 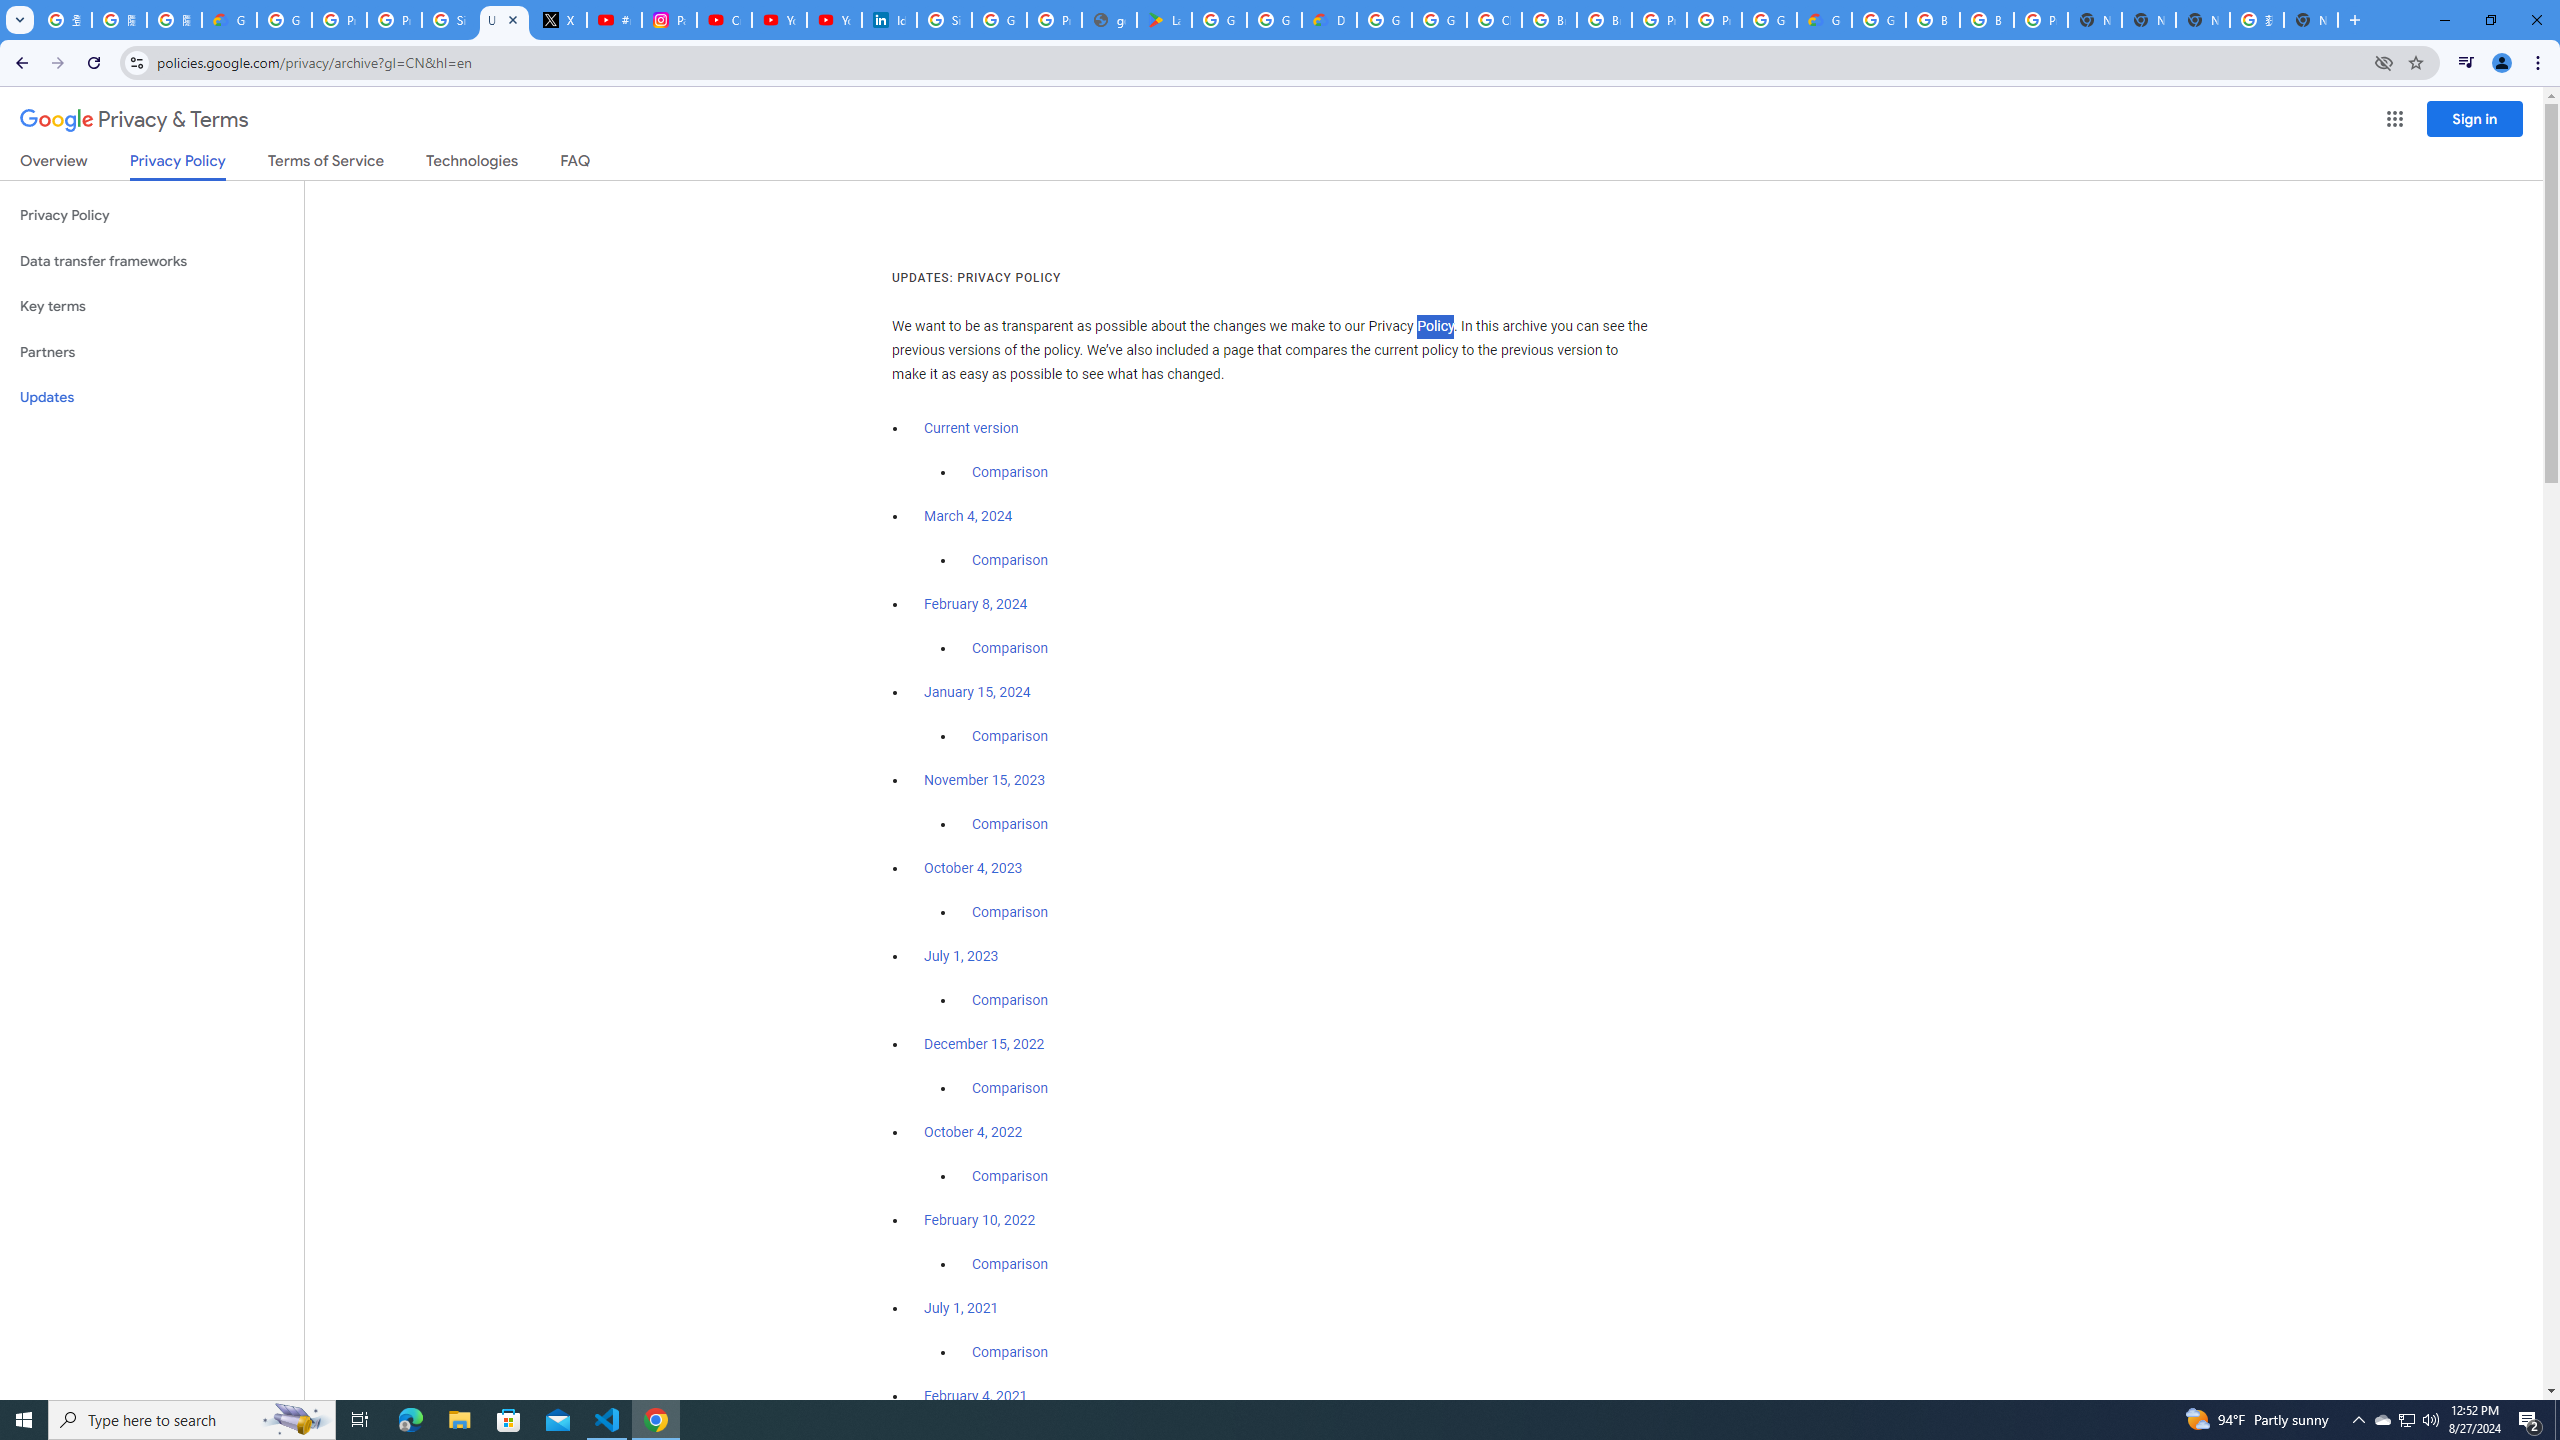 What do you see at coordinates (152, 261) in the screenshot?
I see `Data transfer frameworks` at bounding box center [152, 261].